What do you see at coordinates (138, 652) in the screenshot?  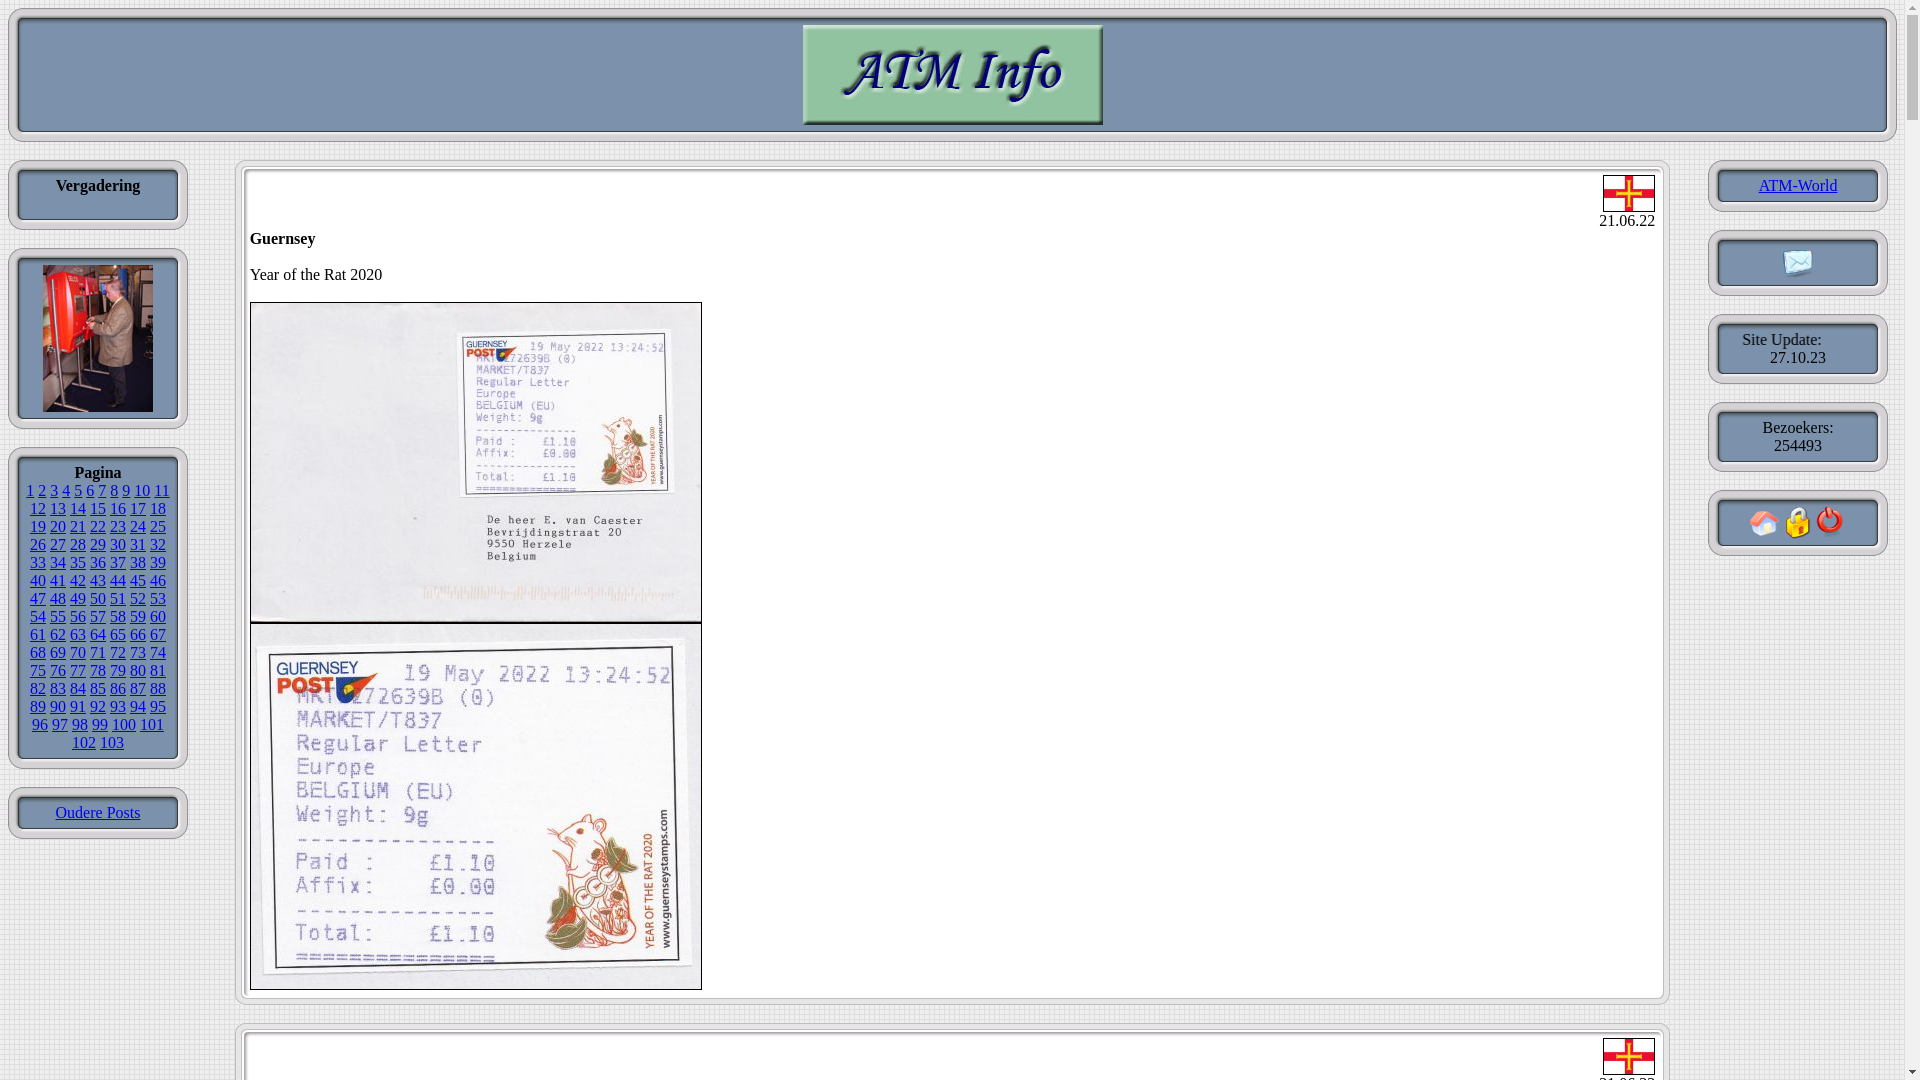 I see `73` at bounding box center [138, 652].